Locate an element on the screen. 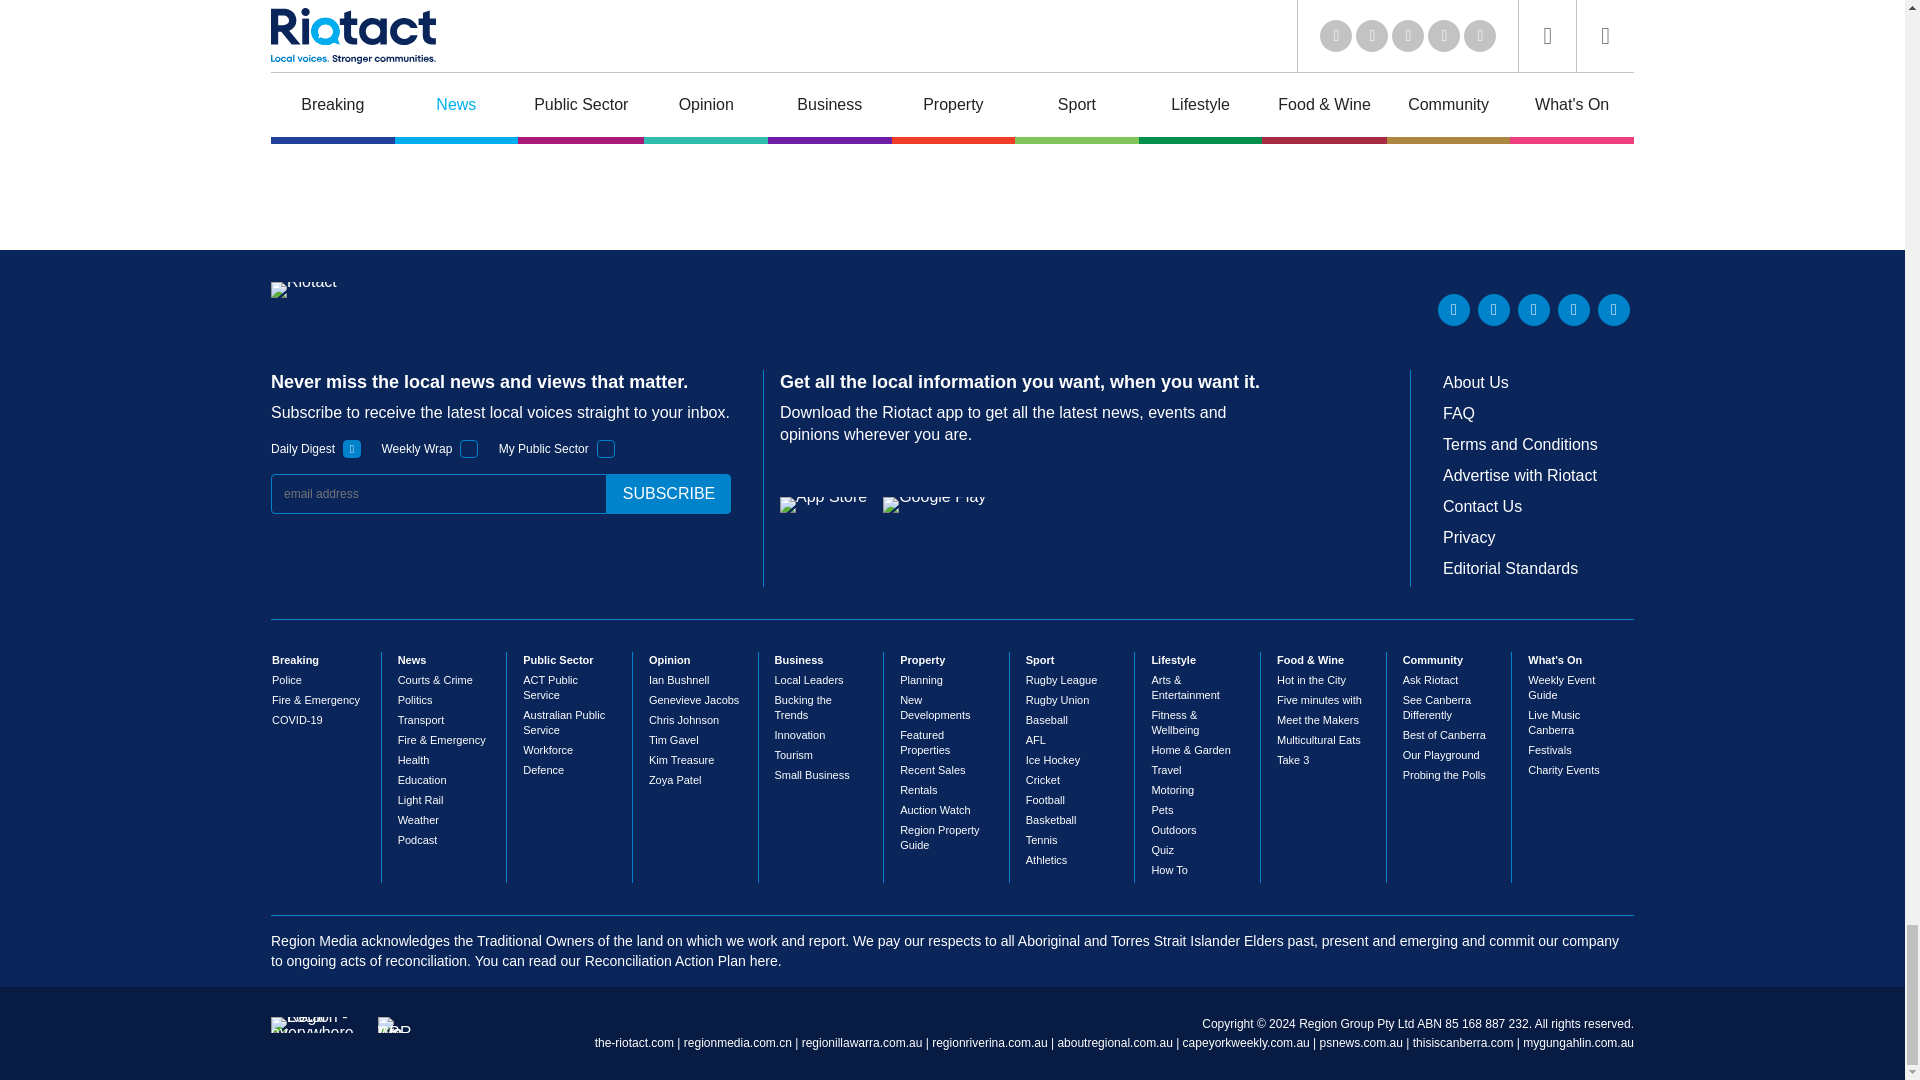 The height and width of the screenshot is (1080, 1920). Facebook is located at coordinates (1573, 310).